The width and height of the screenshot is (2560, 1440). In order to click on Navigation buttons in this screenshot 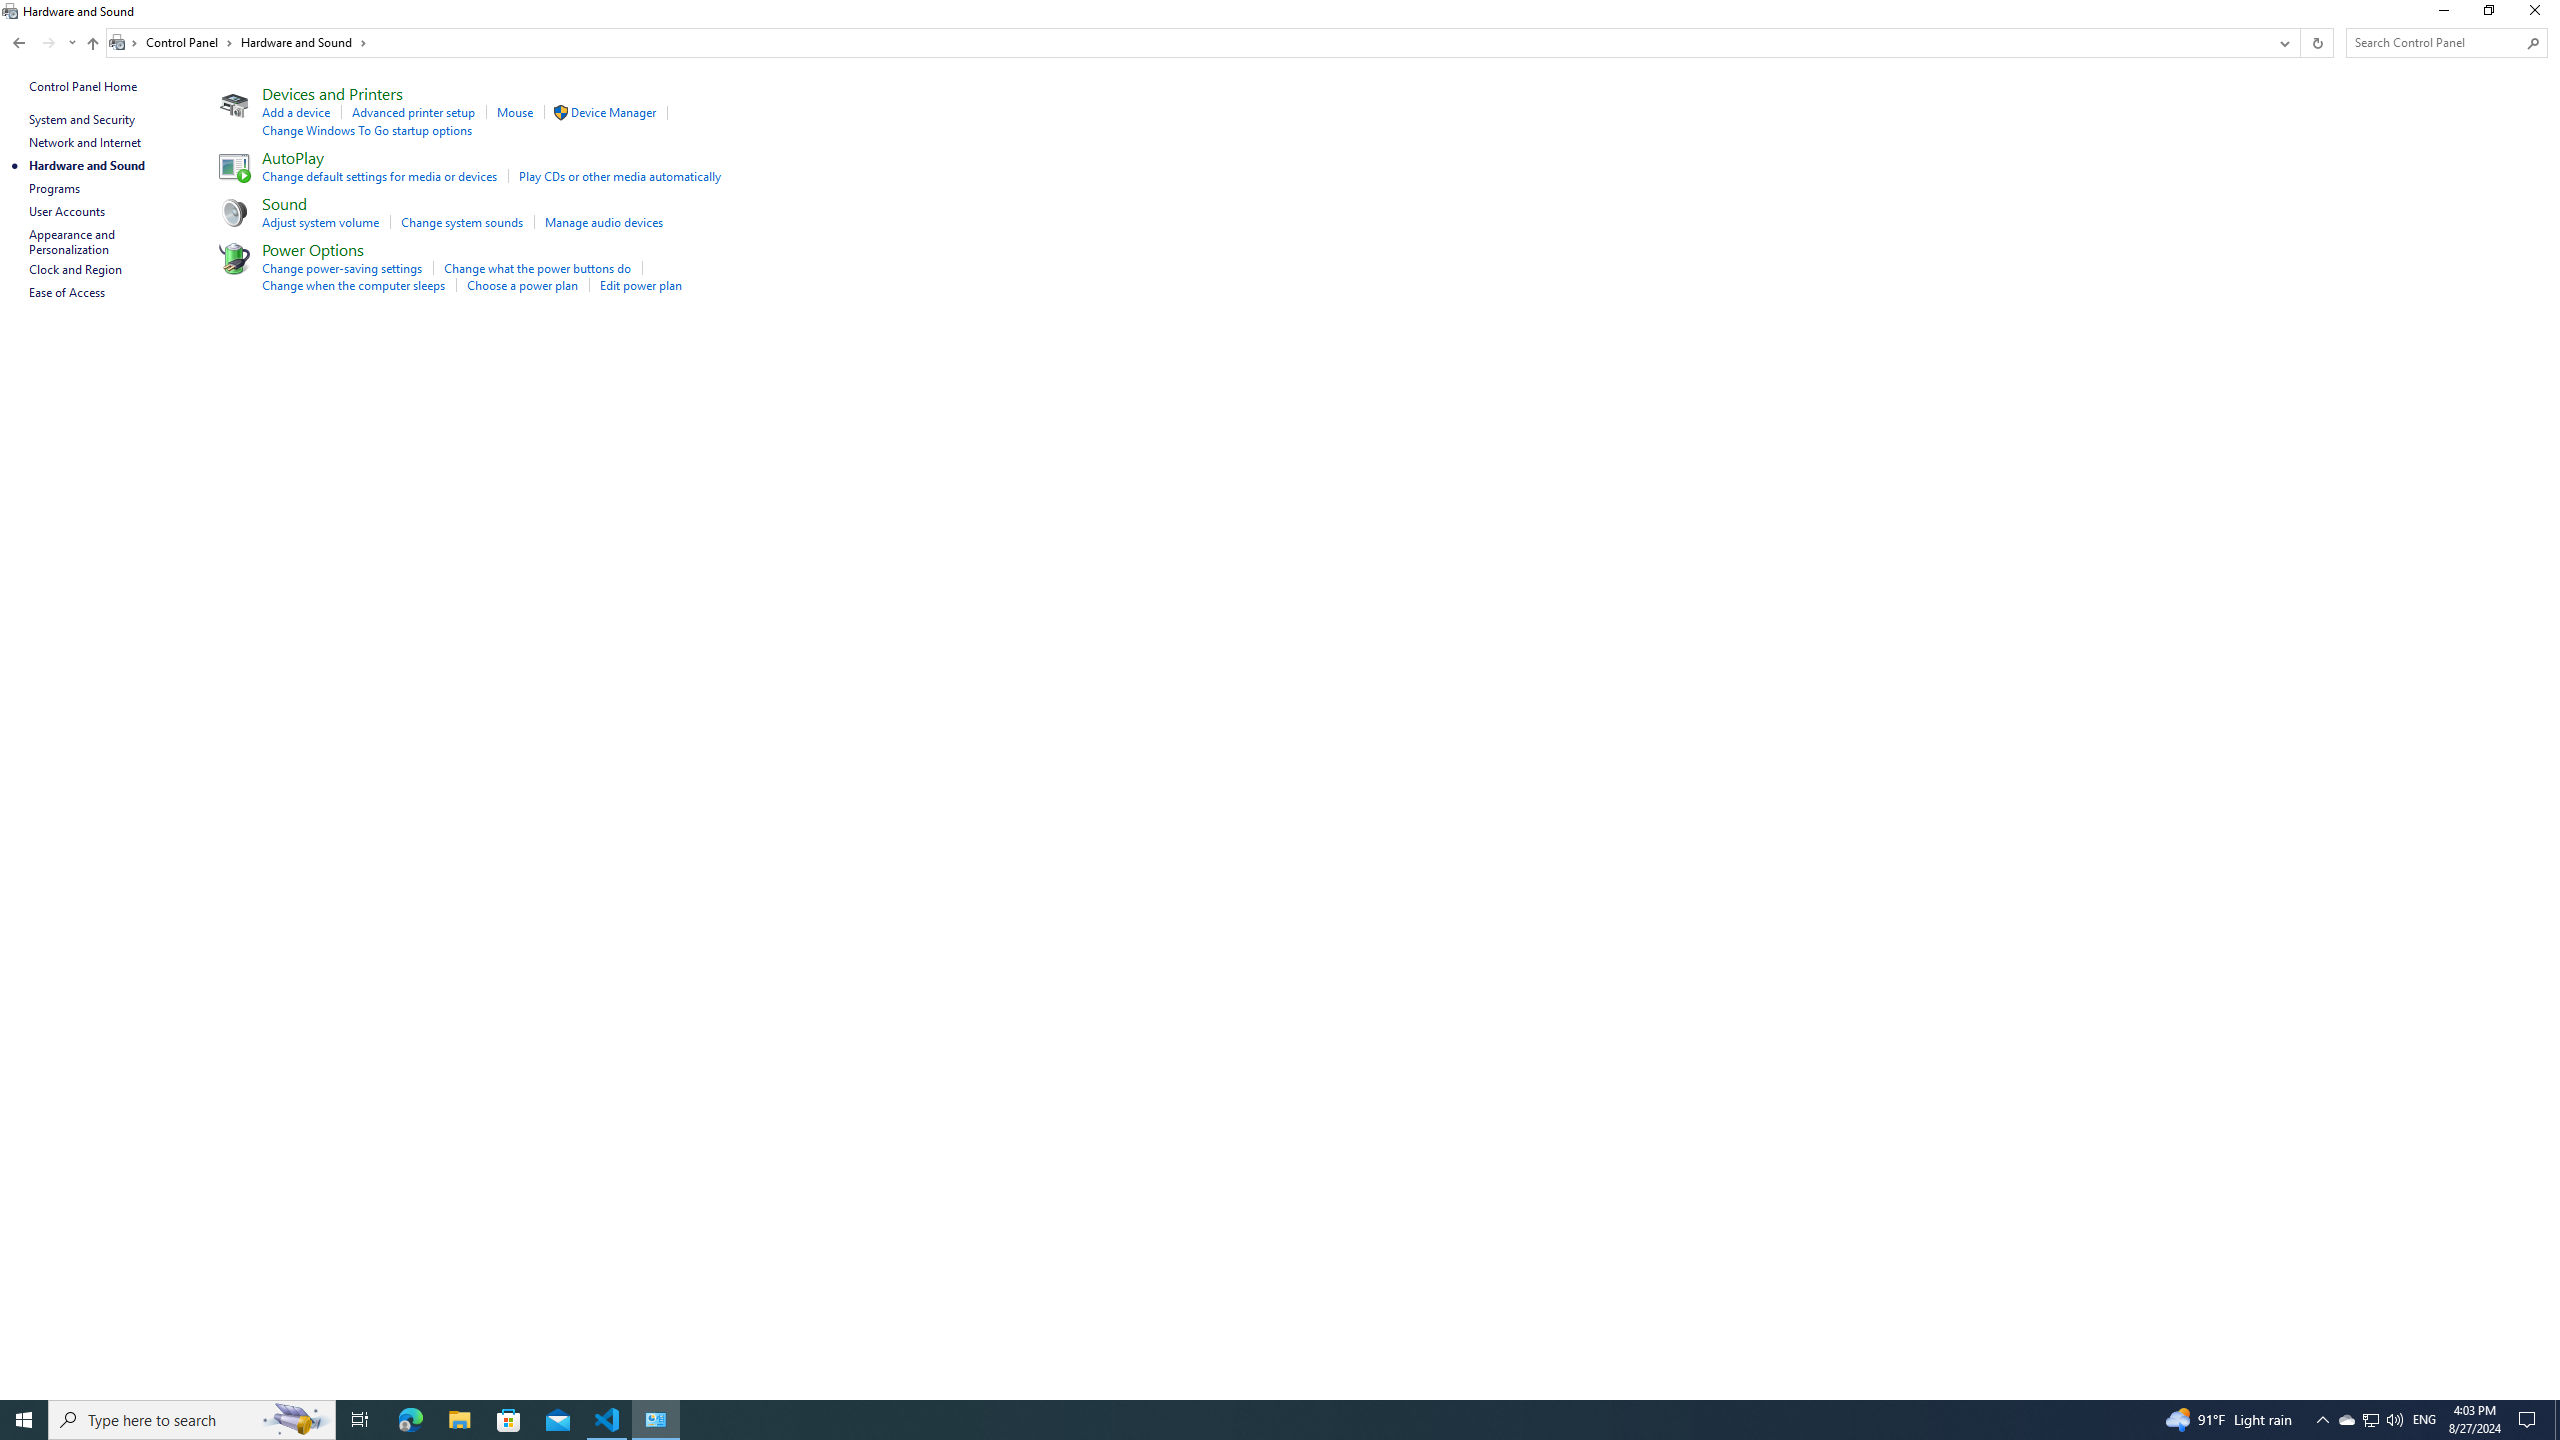, I will do `click(43, 42)`.